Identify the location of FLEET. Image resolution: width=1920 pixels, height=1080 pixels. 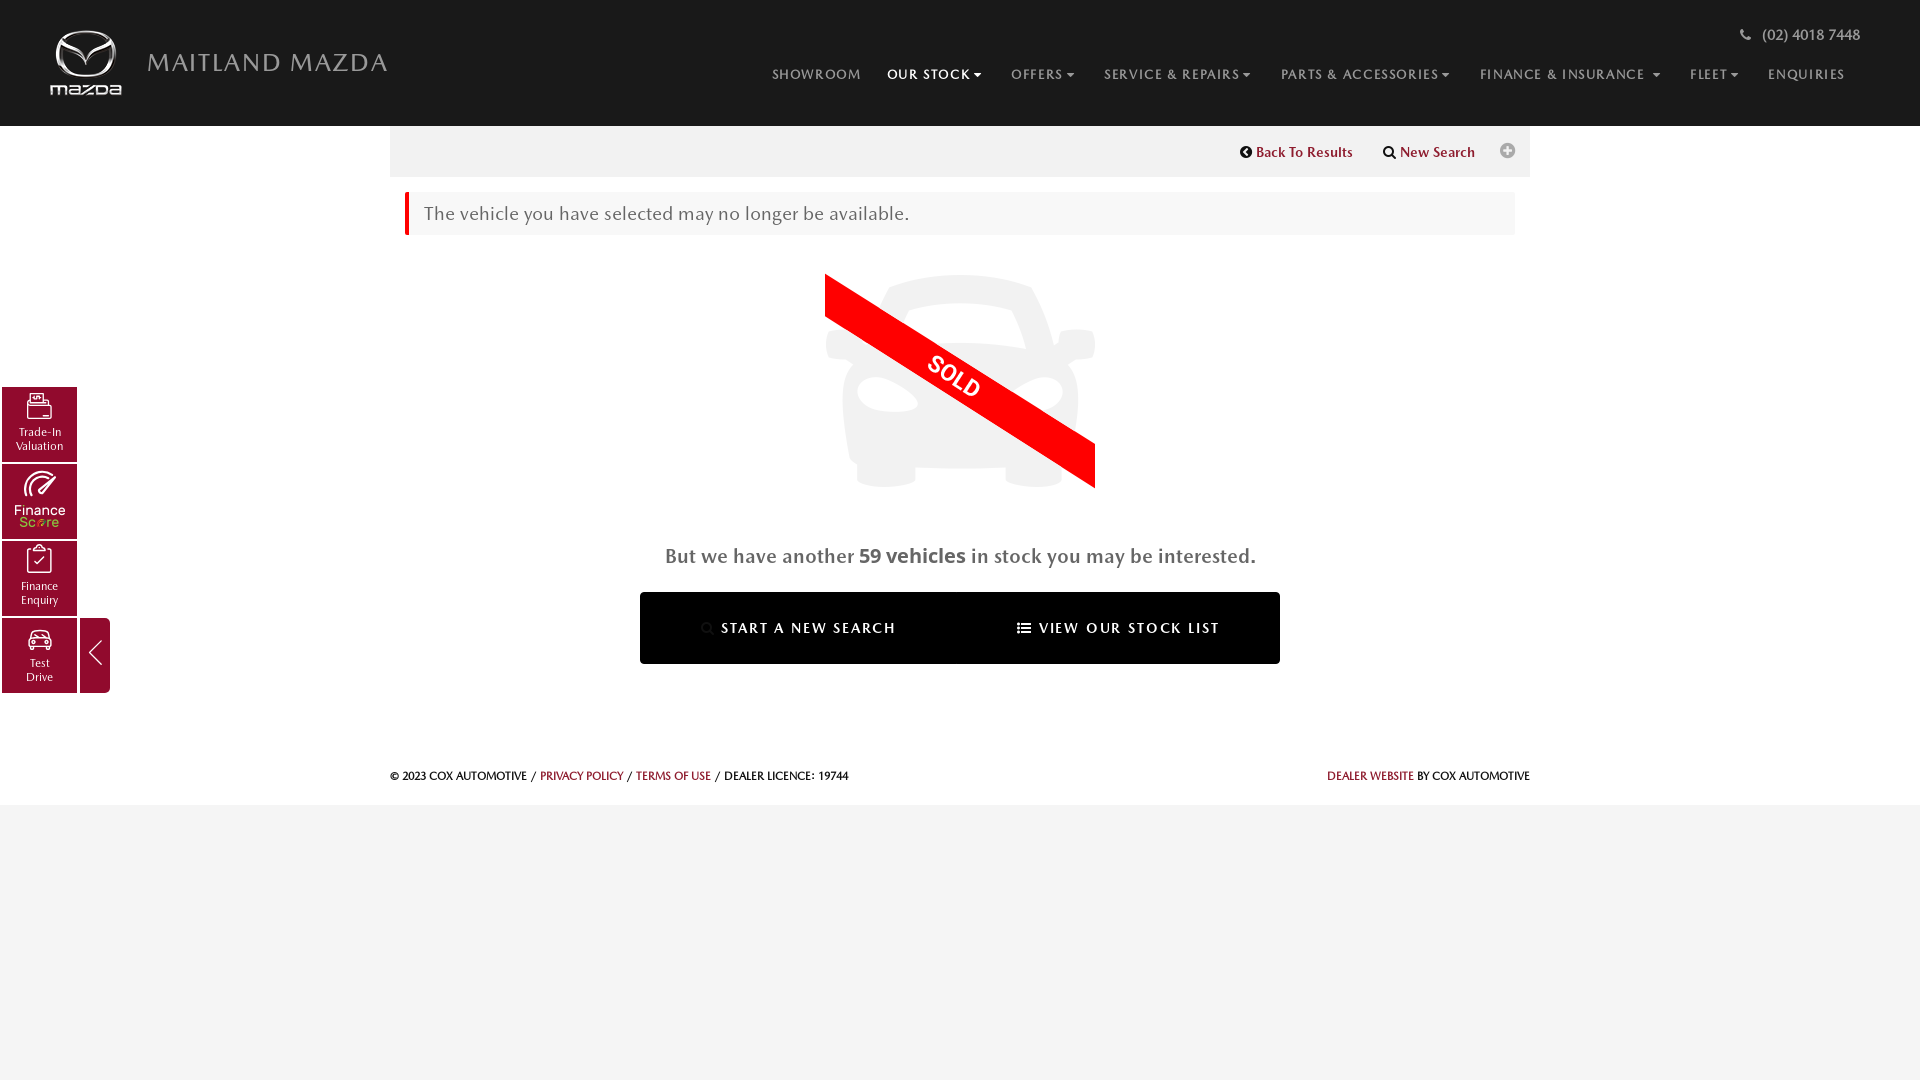
(1729, 76).